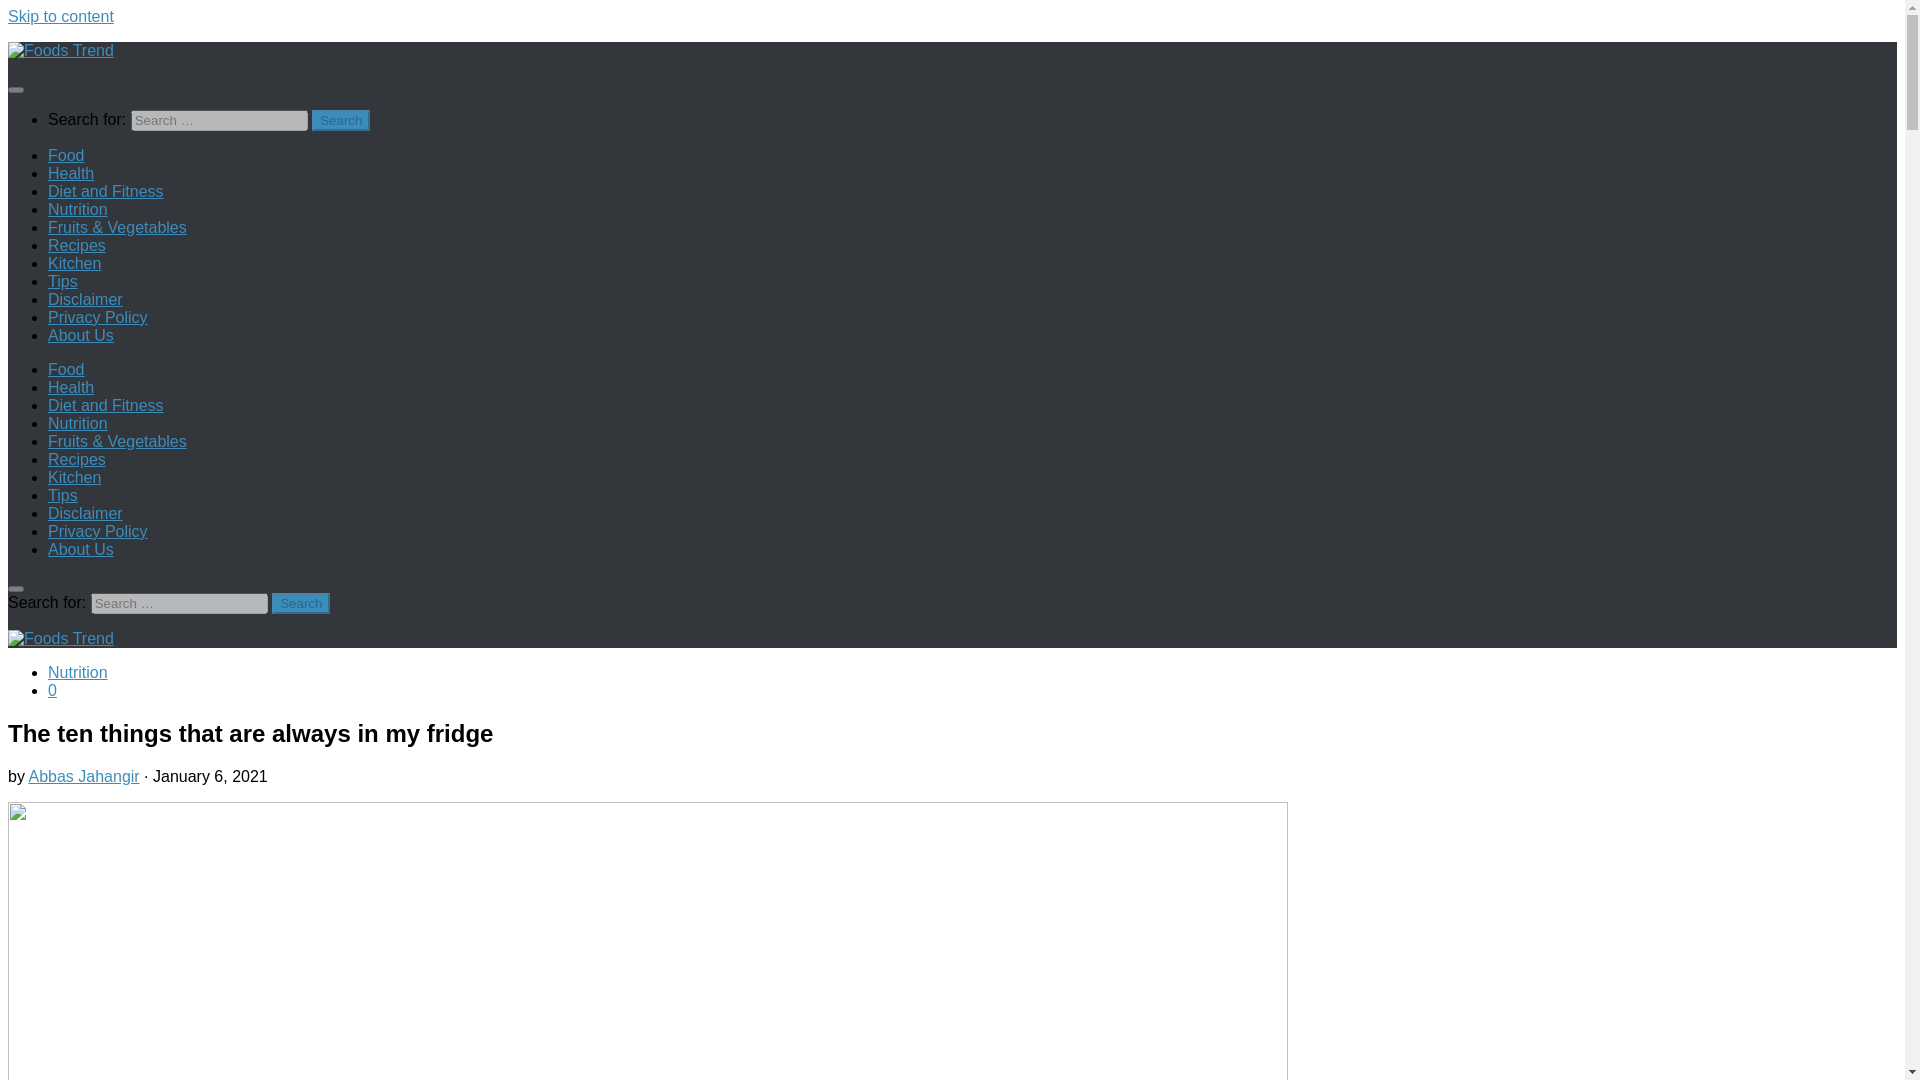  Describe the element at coordinates (71, 388) in the screenshot. I see `Health` at that location.